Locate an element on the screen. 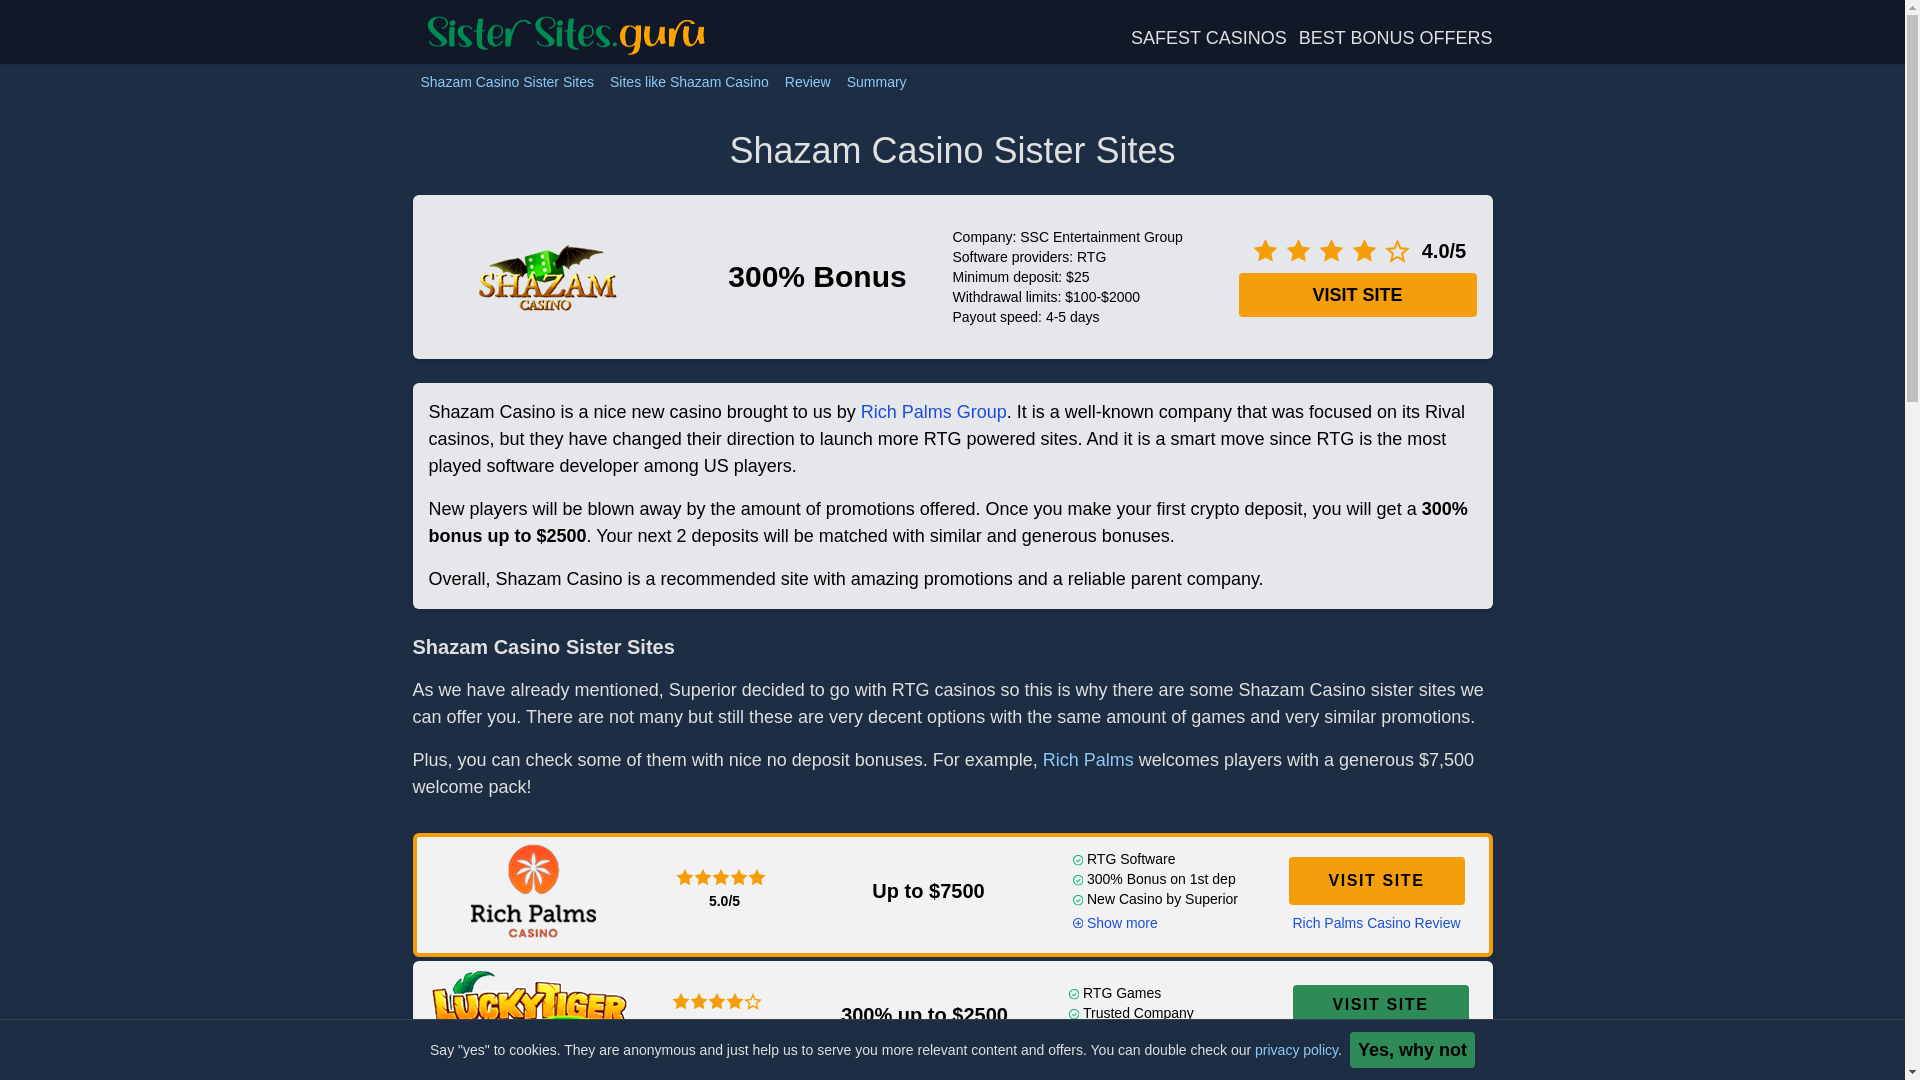  Rich Palms Group is located at coordinates (933, 412).